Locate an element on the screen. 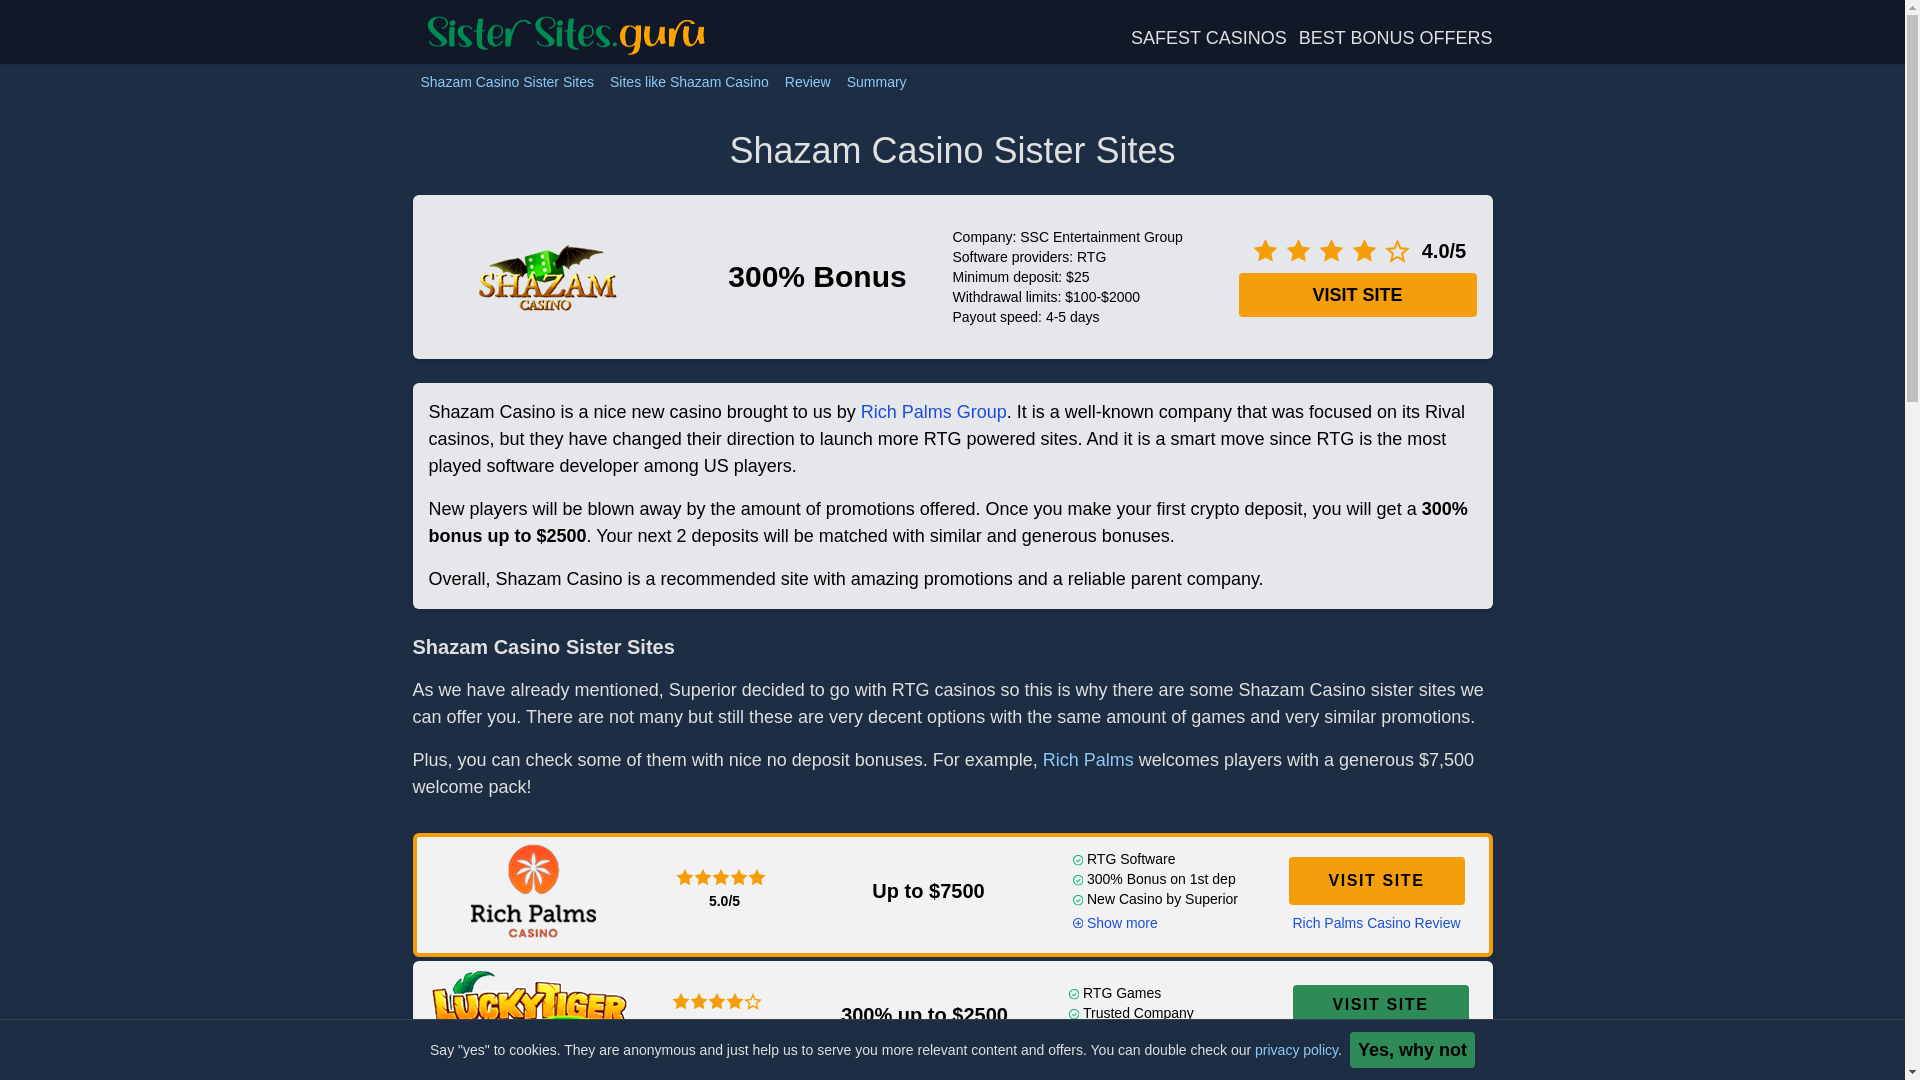  Rich Palms Group is located at coordinates (933, 412).